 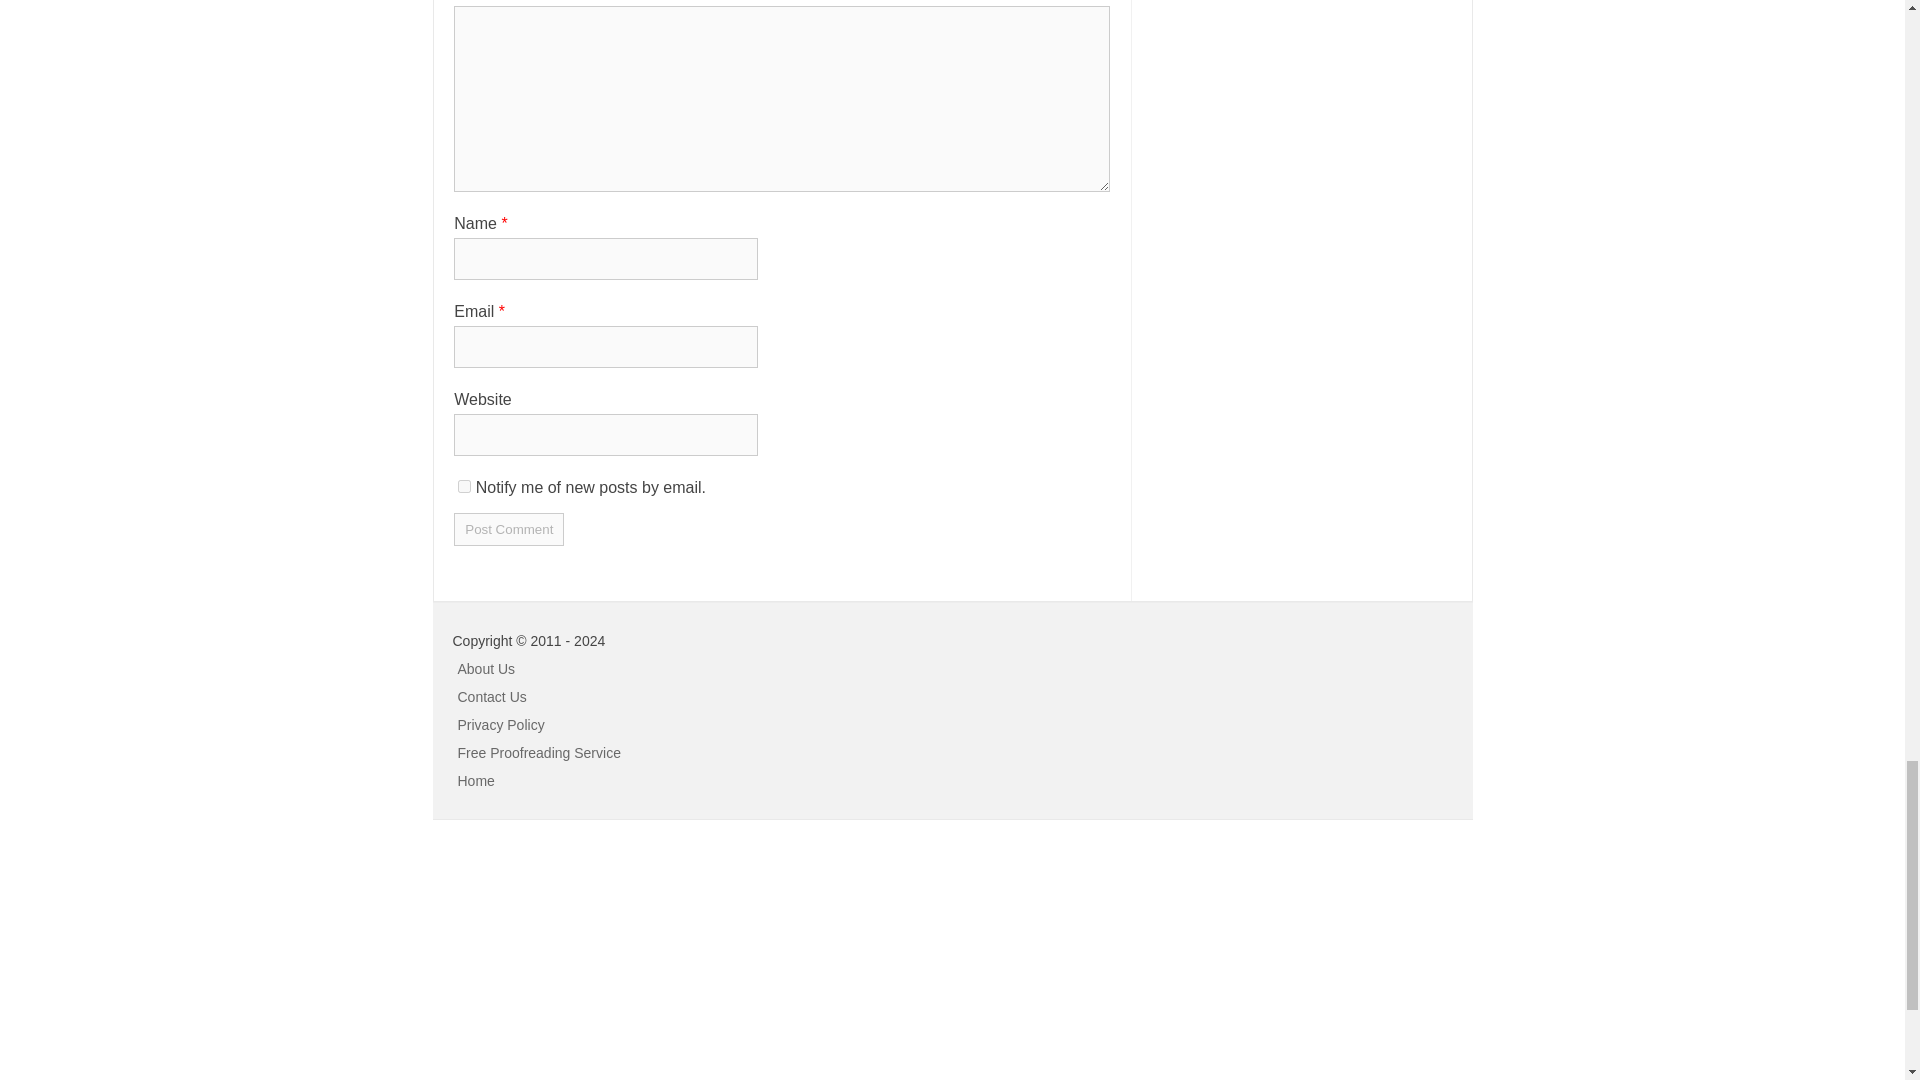 I want to click on Home, so click(x=476, y=781).